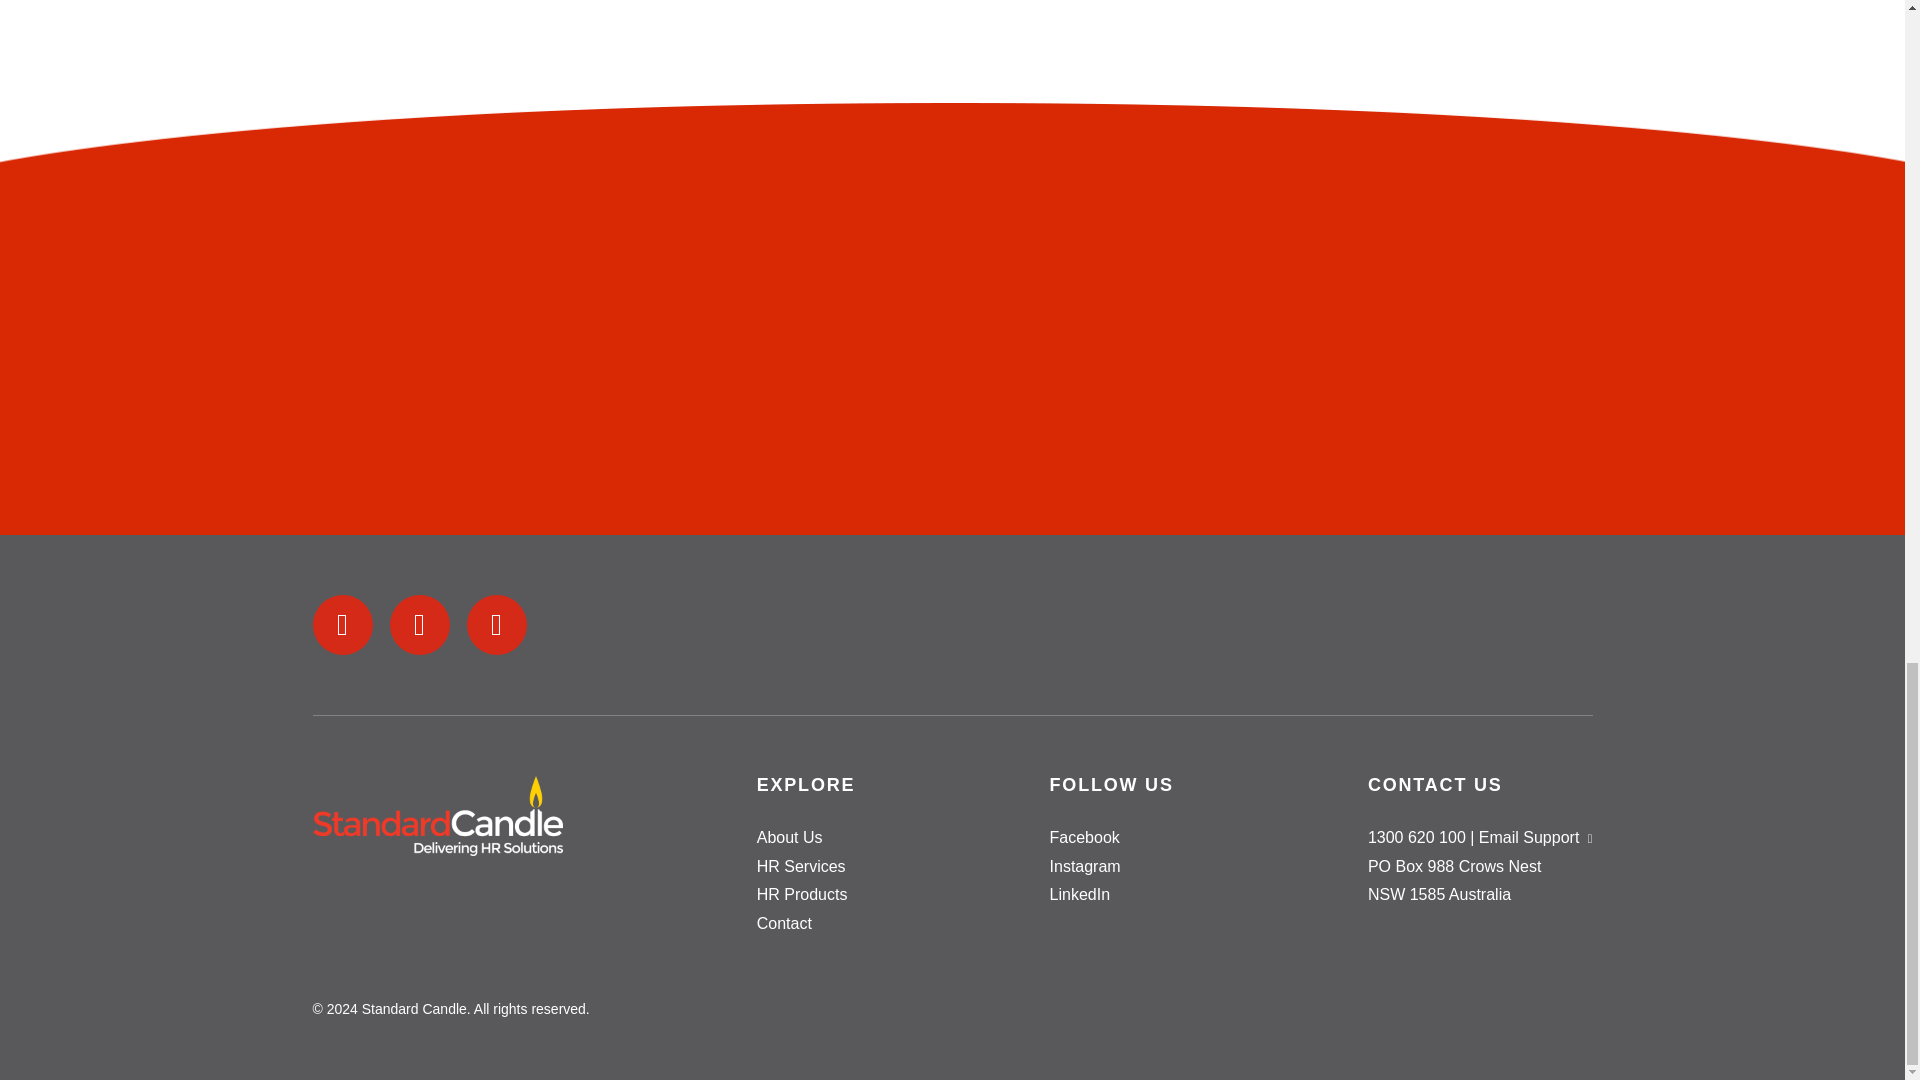 This screenshot has width=1920, height=1080. What do you see at coordinates (790, 837) in the screenshot?
I see `About Us` at bounding box center [790, 837].